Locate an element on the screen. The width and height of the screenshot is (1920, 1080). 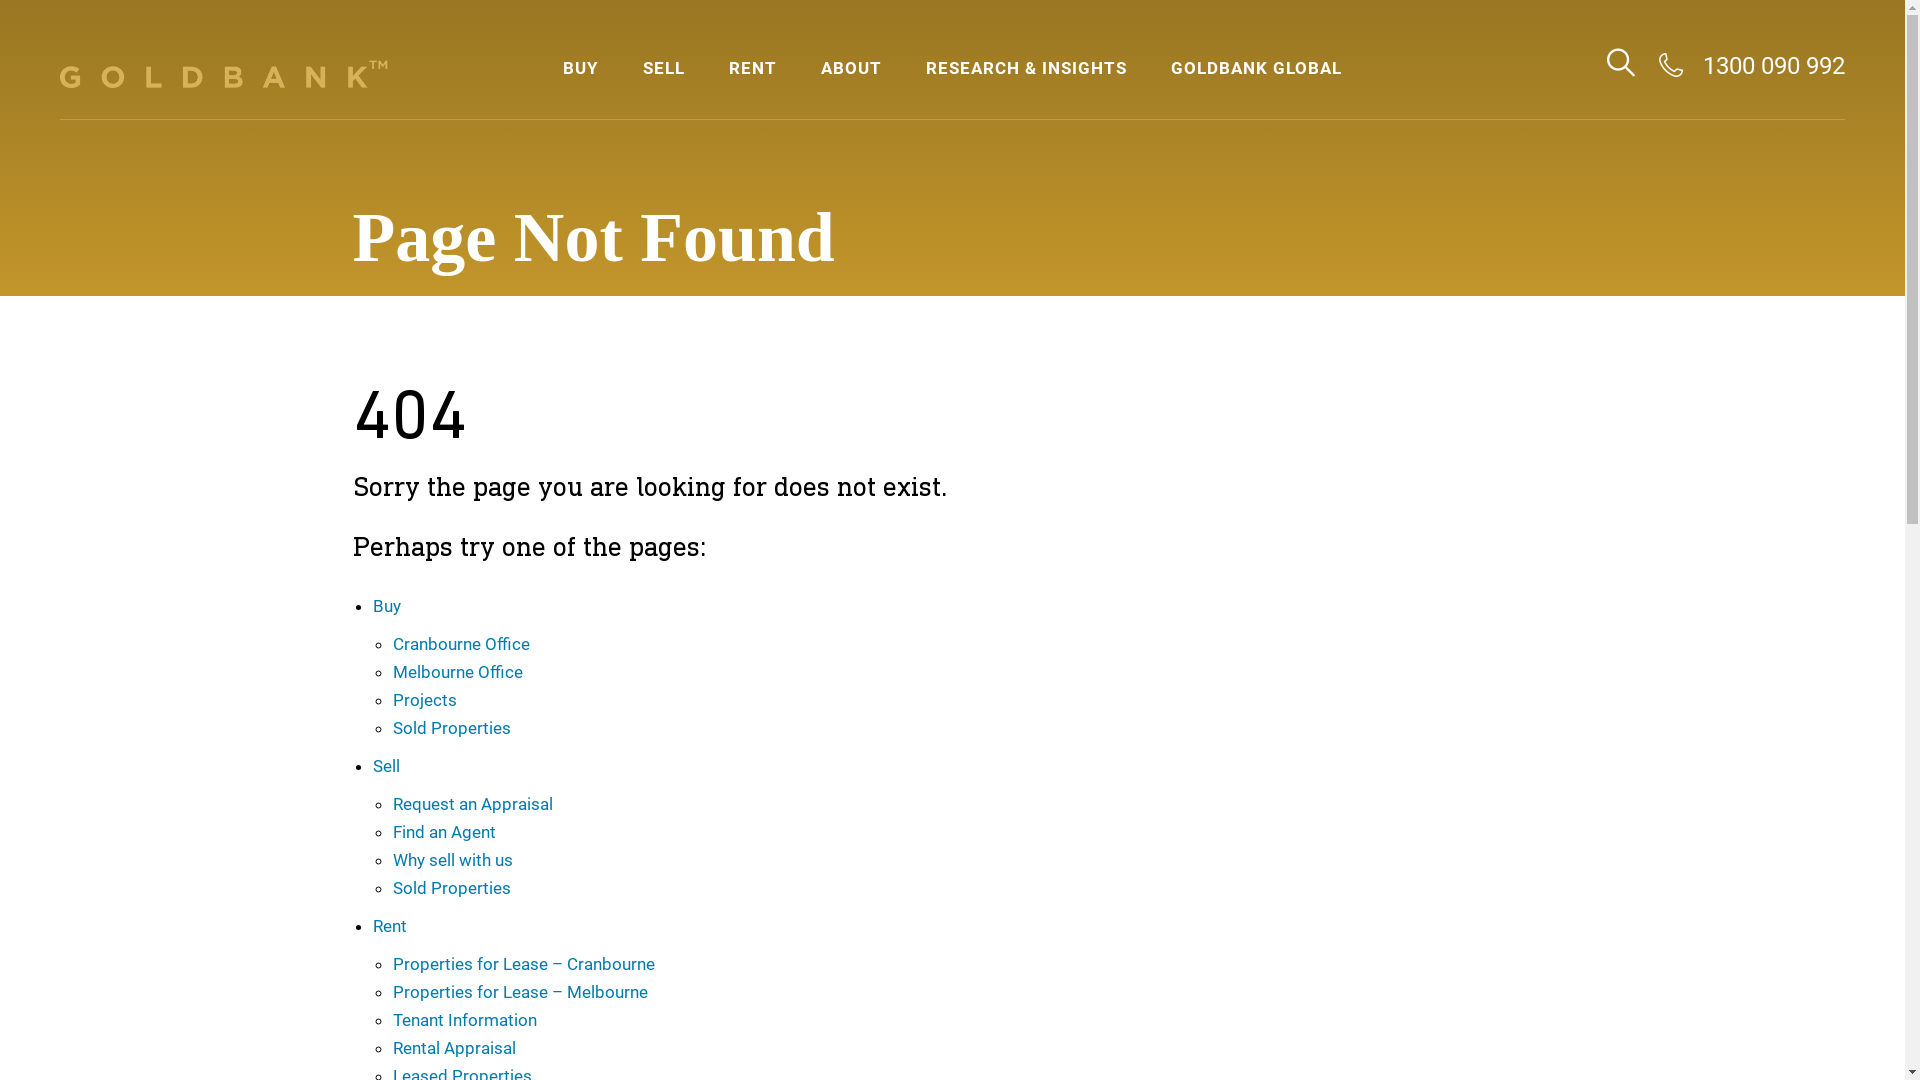
Why sell with us is located at coordinates (452, 860).